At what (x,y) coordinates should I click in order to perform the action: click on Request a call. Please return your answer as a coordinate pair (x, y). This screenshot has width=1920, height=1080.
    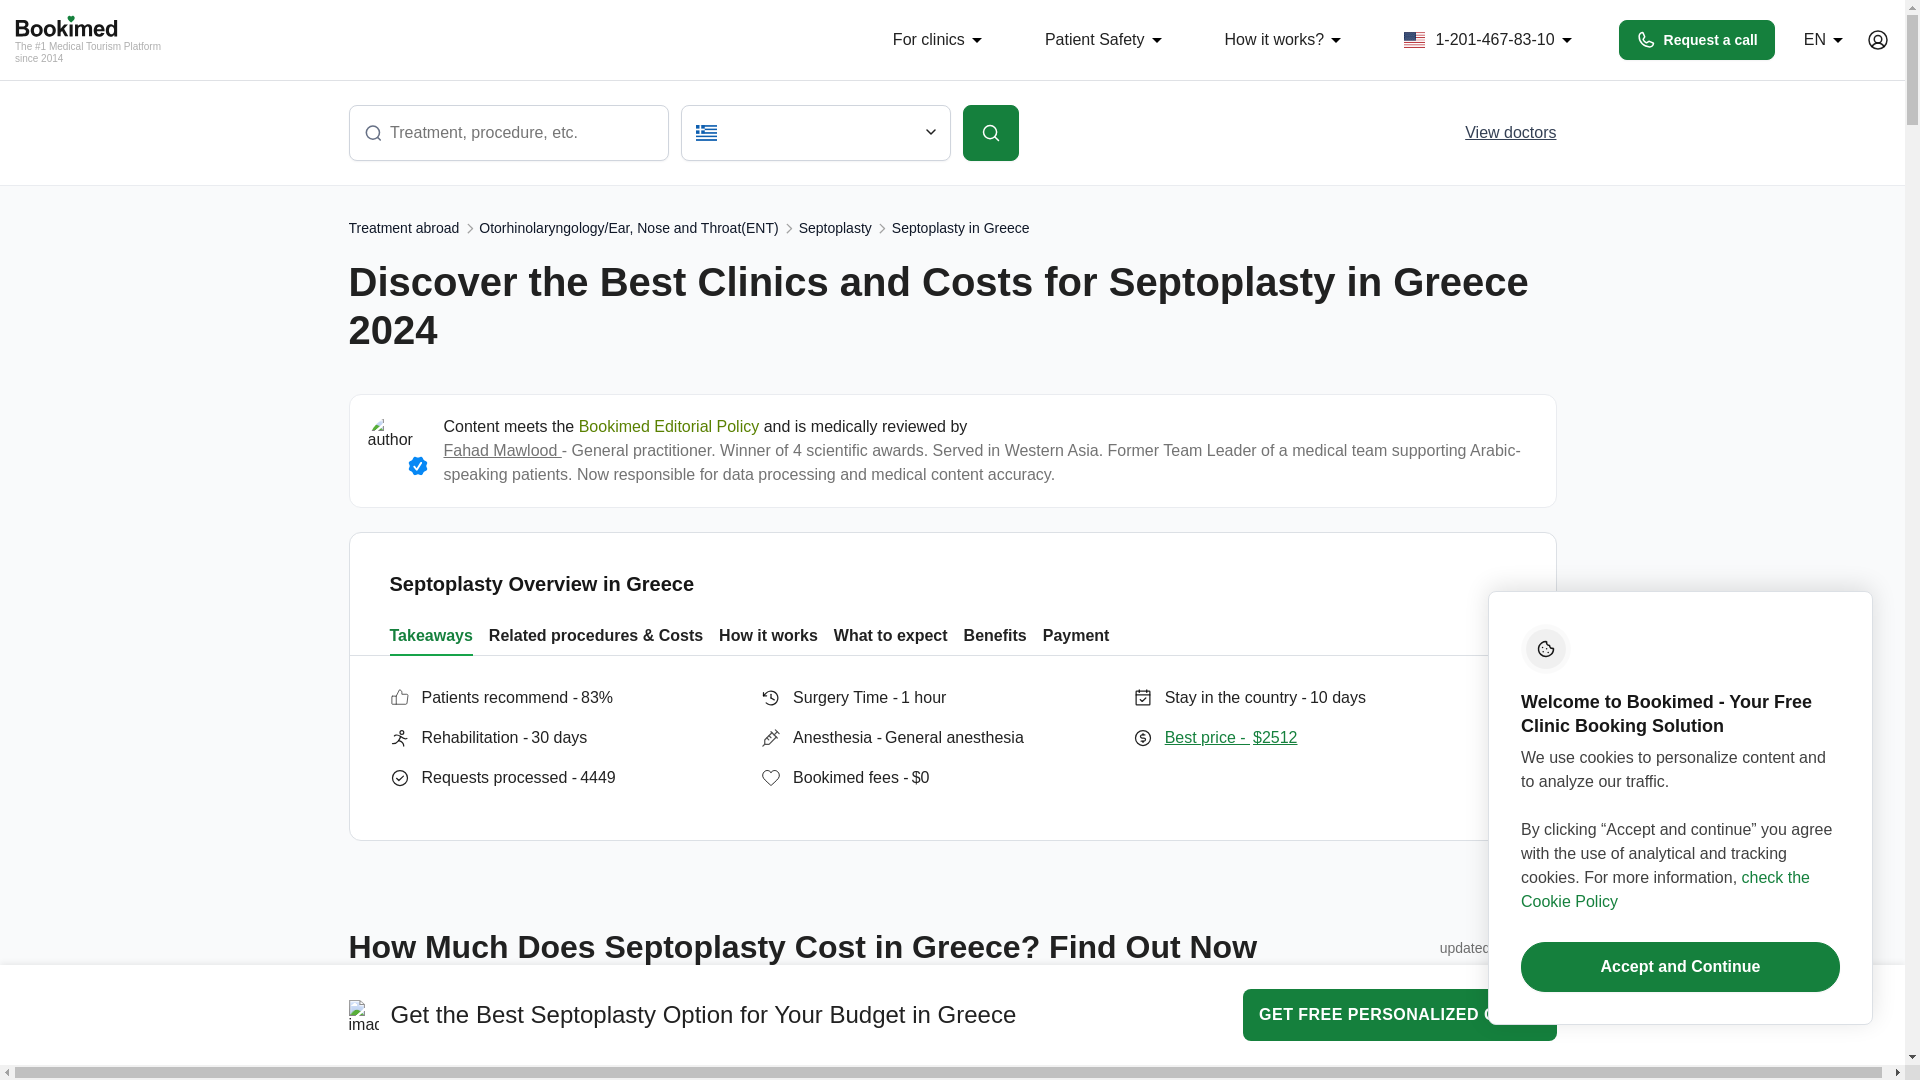
    Looking at the image, I should click on (1696, 40).